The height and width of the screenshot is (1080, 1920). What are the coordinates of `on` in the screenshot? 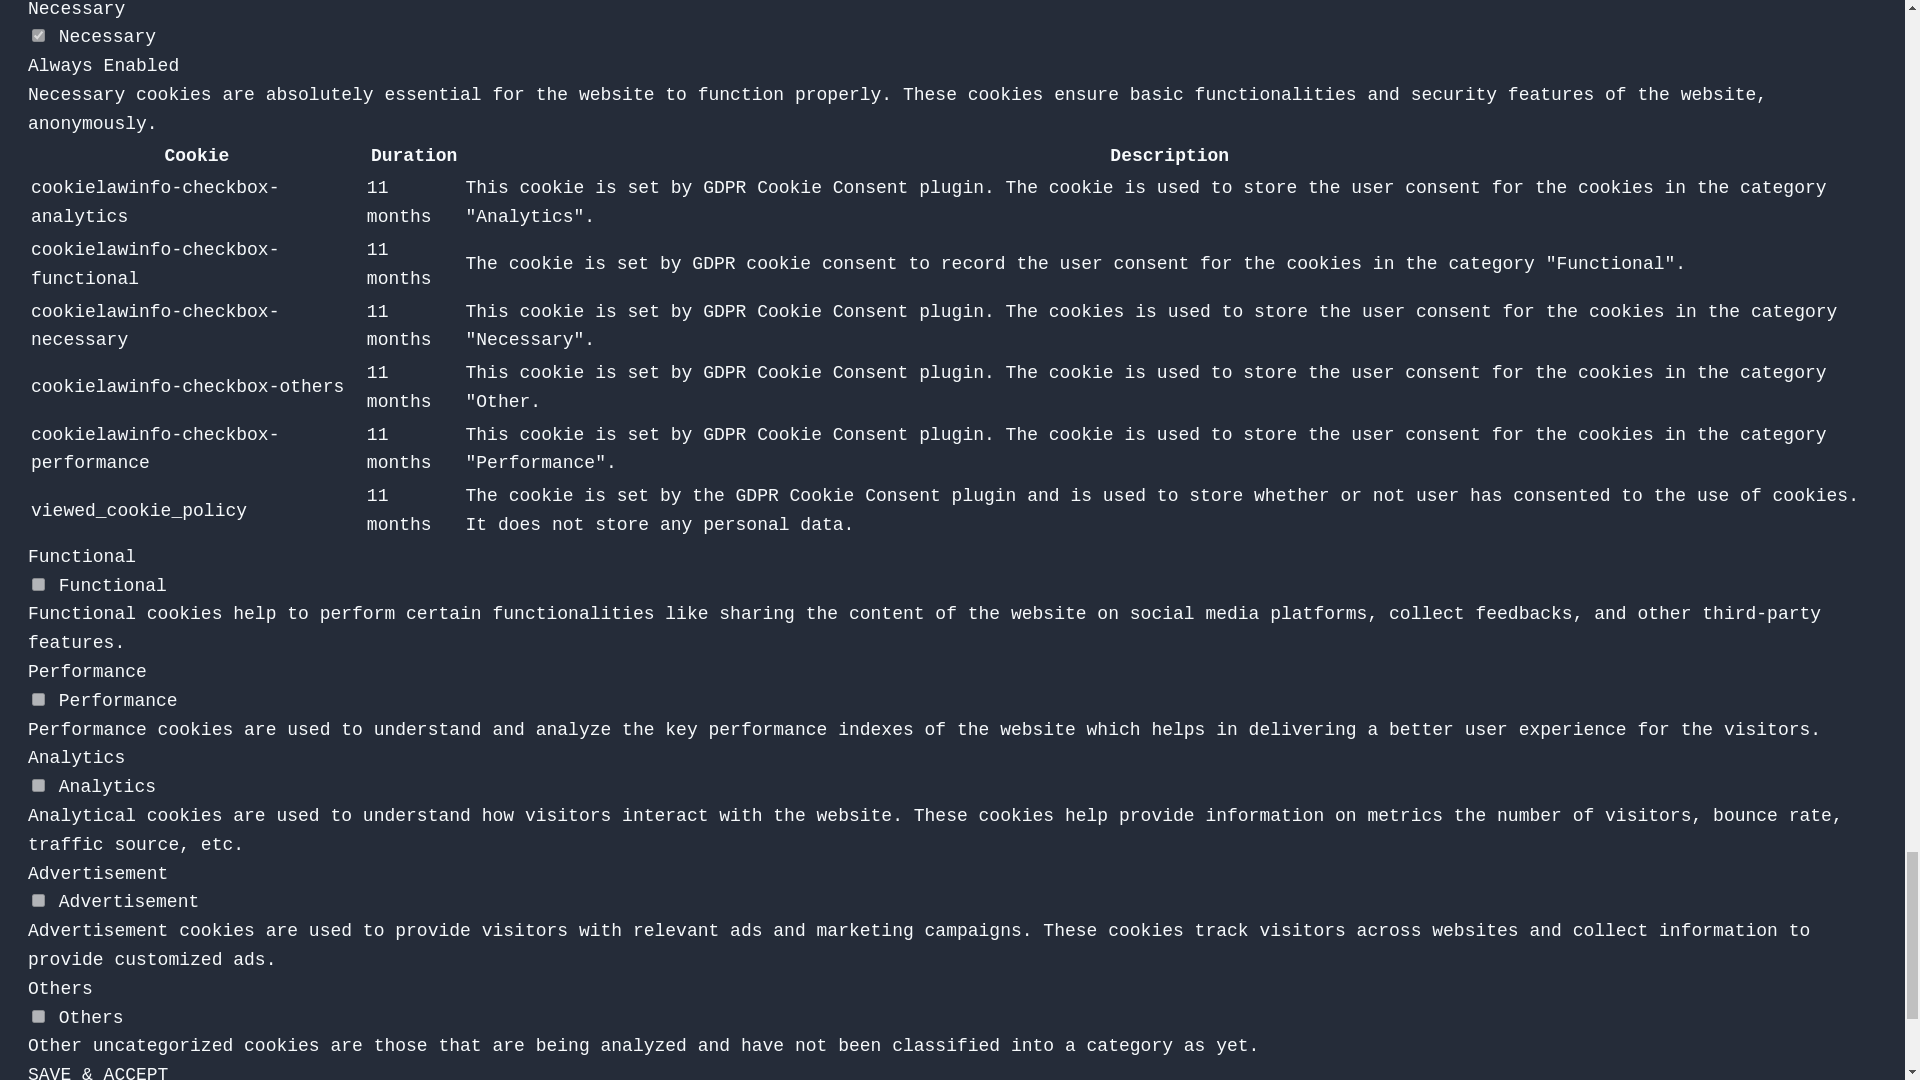 It's located at (38, 1016).